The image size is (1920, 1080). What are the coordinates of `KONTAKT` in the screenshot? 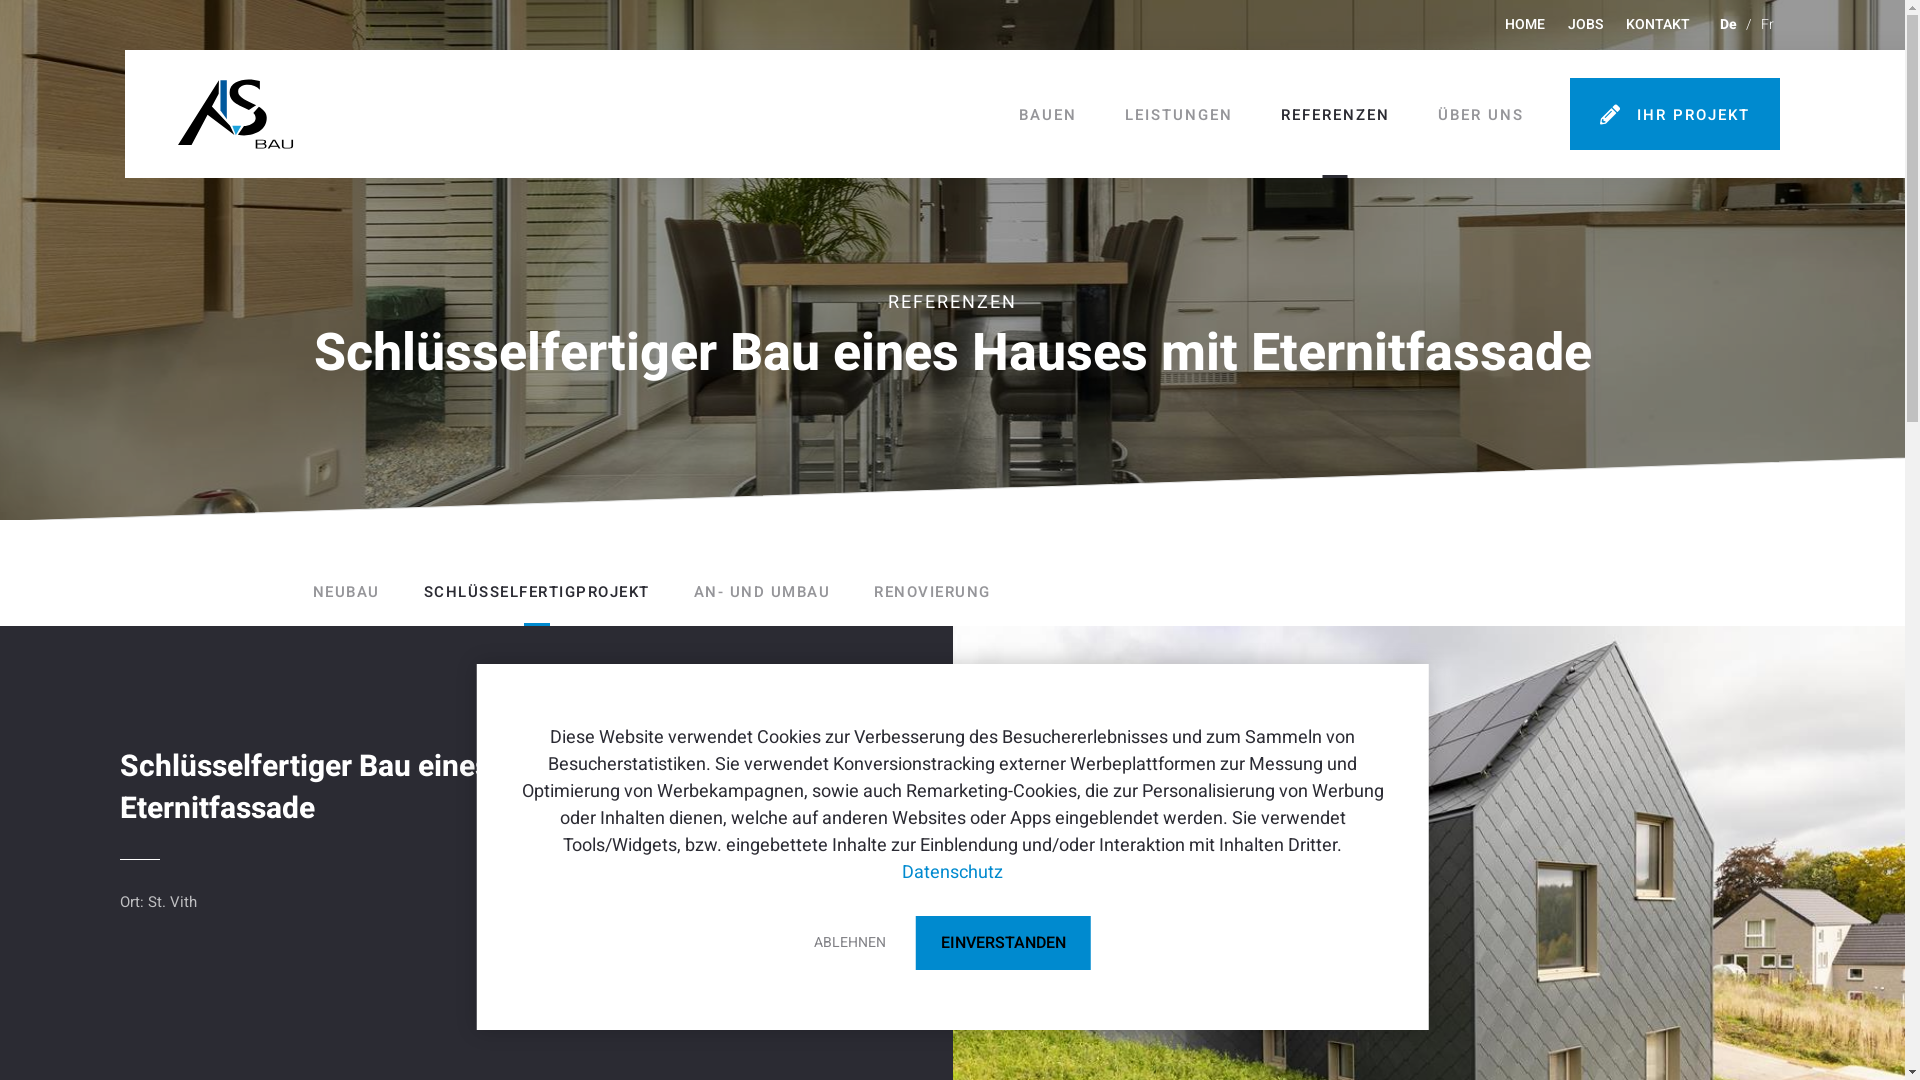 It's located at (1658, 25).